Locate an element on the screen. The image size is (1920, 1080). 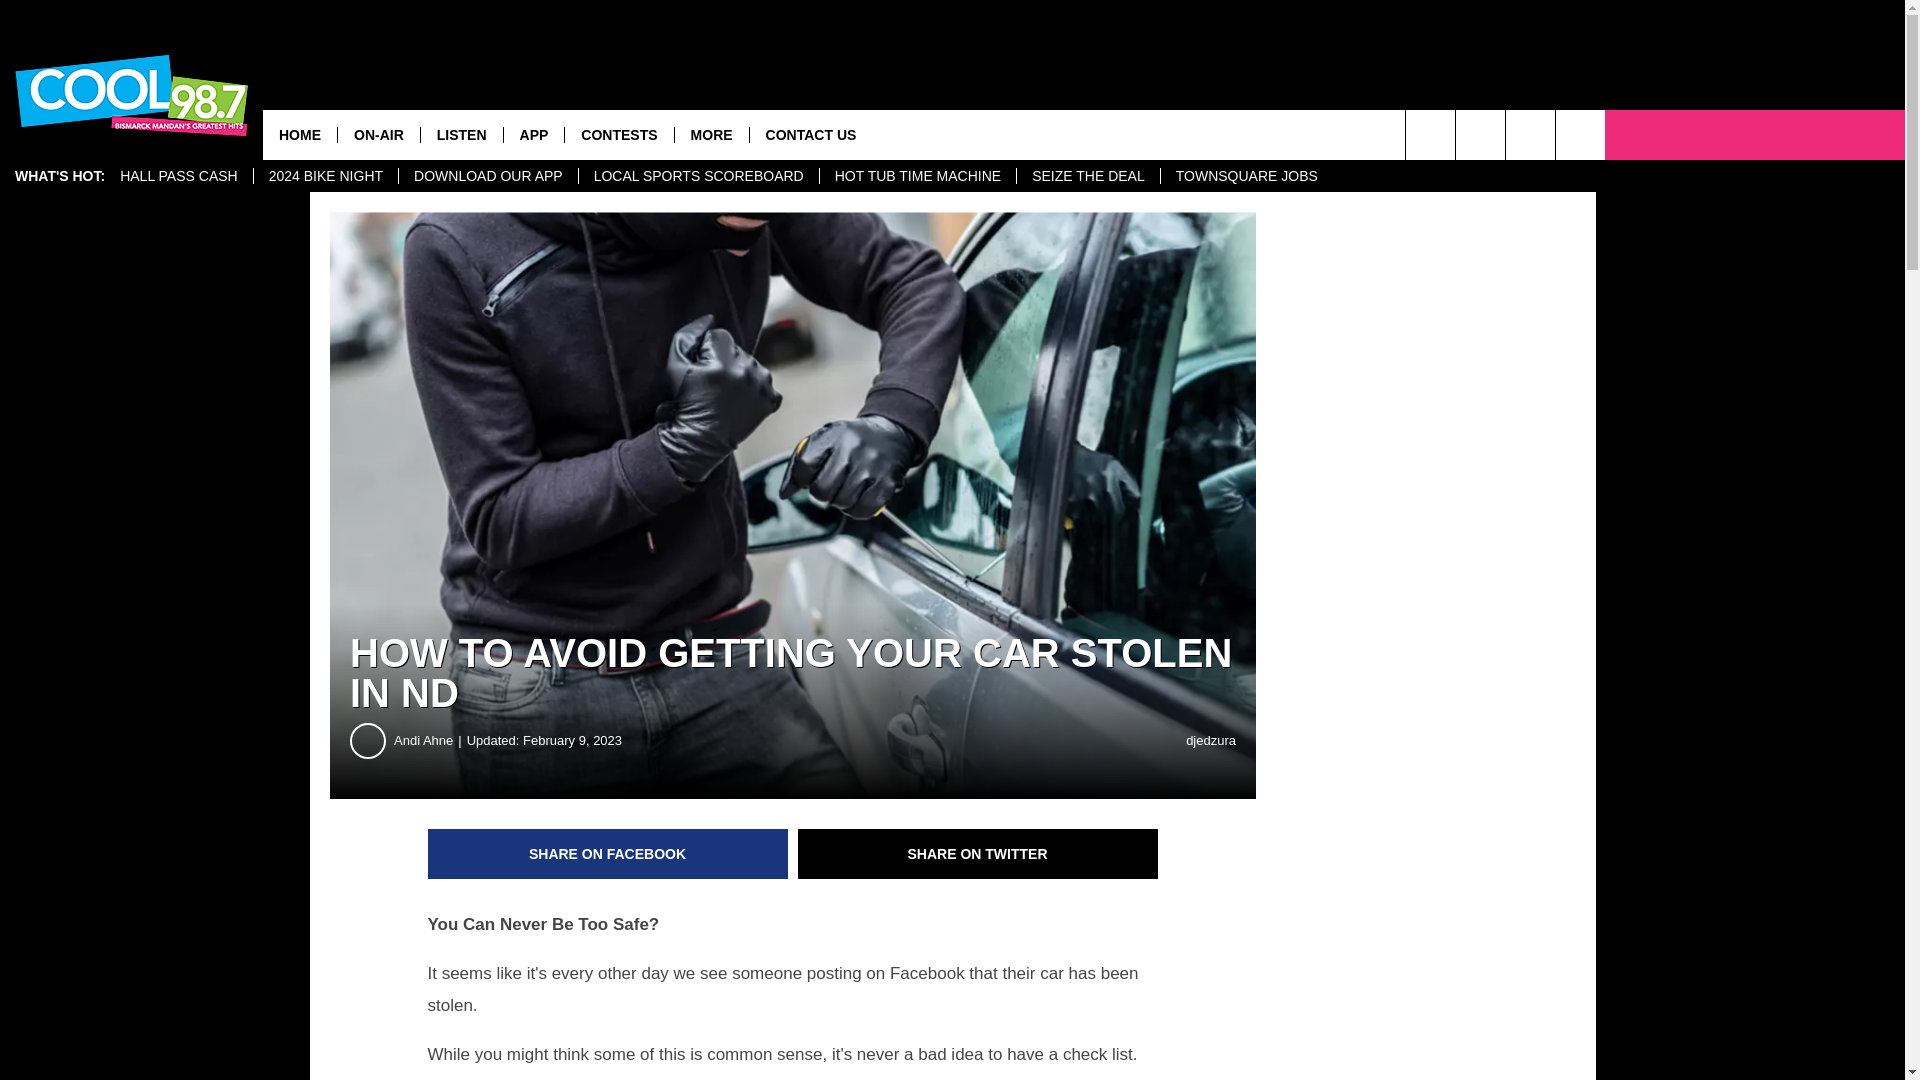
Share on Twitter is located at coordinates (978, 854).